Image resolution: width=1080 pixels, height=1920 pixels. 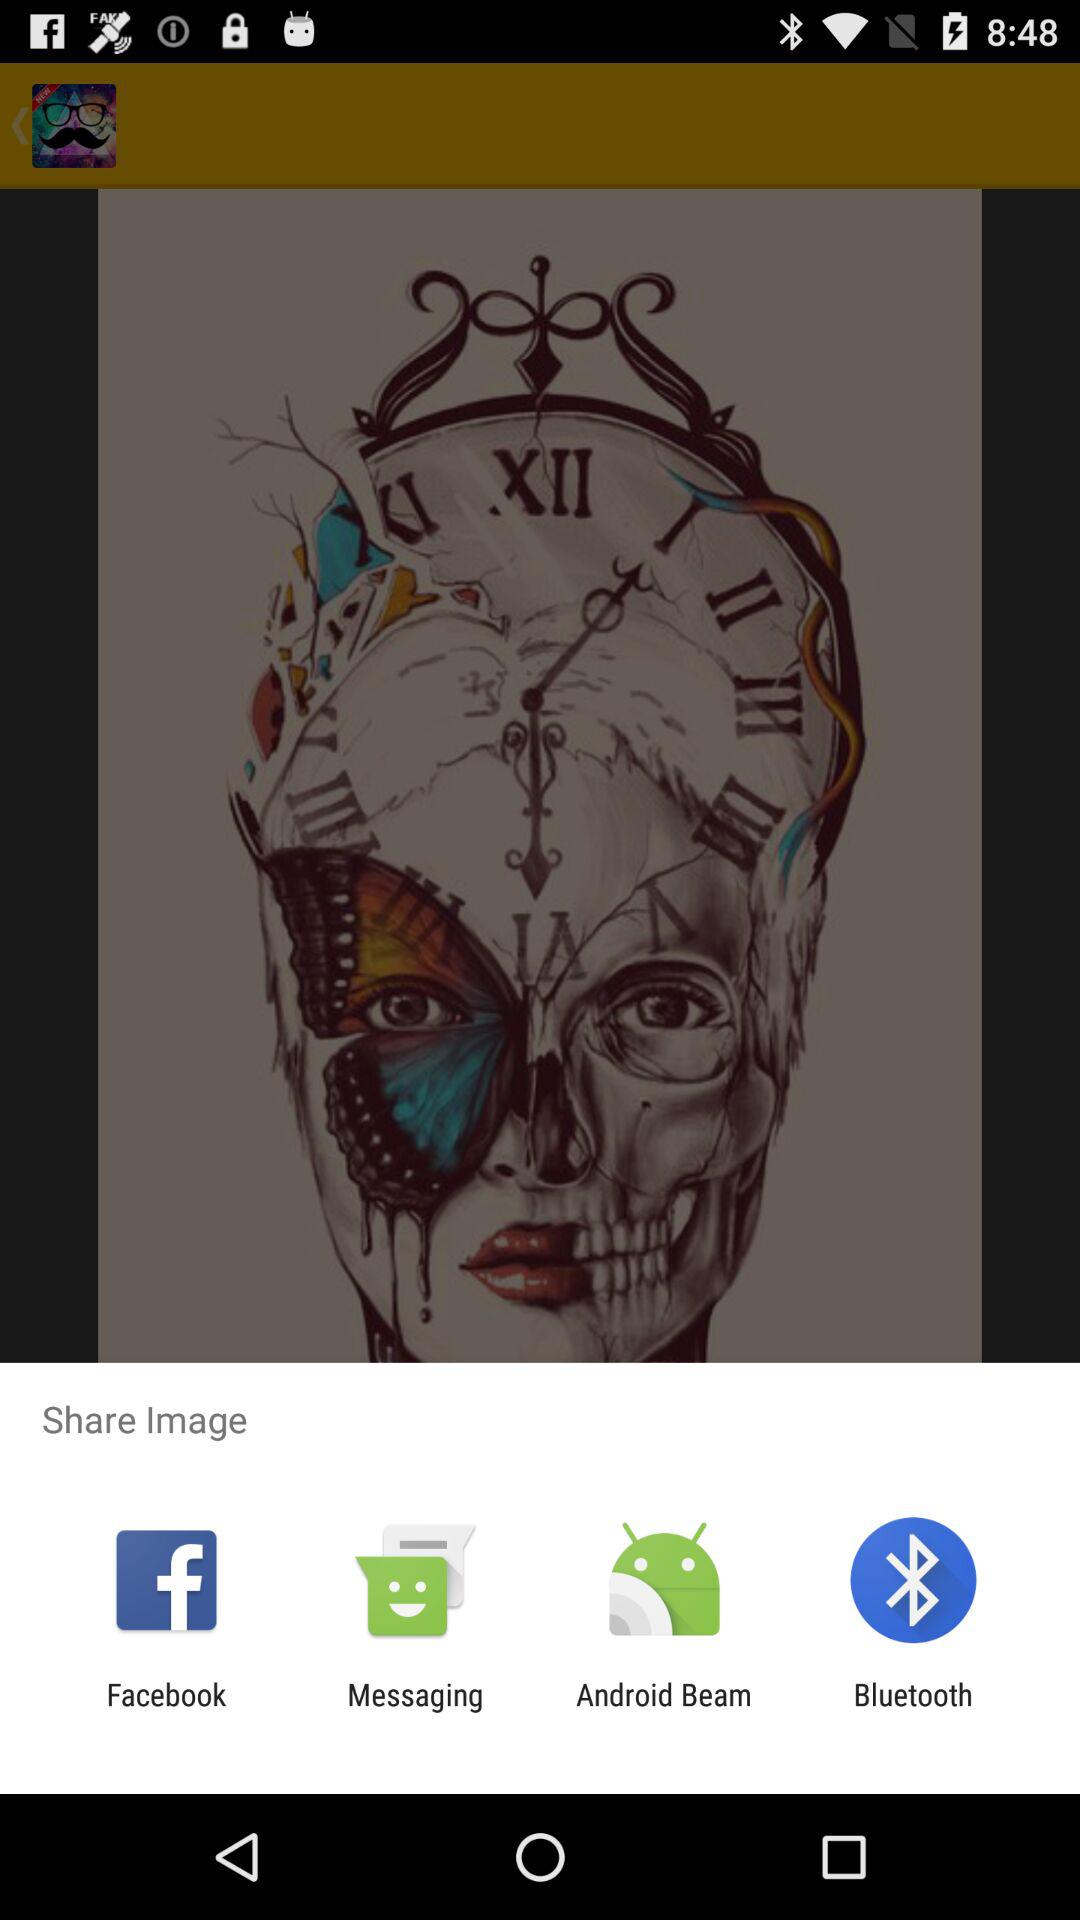 I want to click on select the facebook app, so click(x=166, y=1712).